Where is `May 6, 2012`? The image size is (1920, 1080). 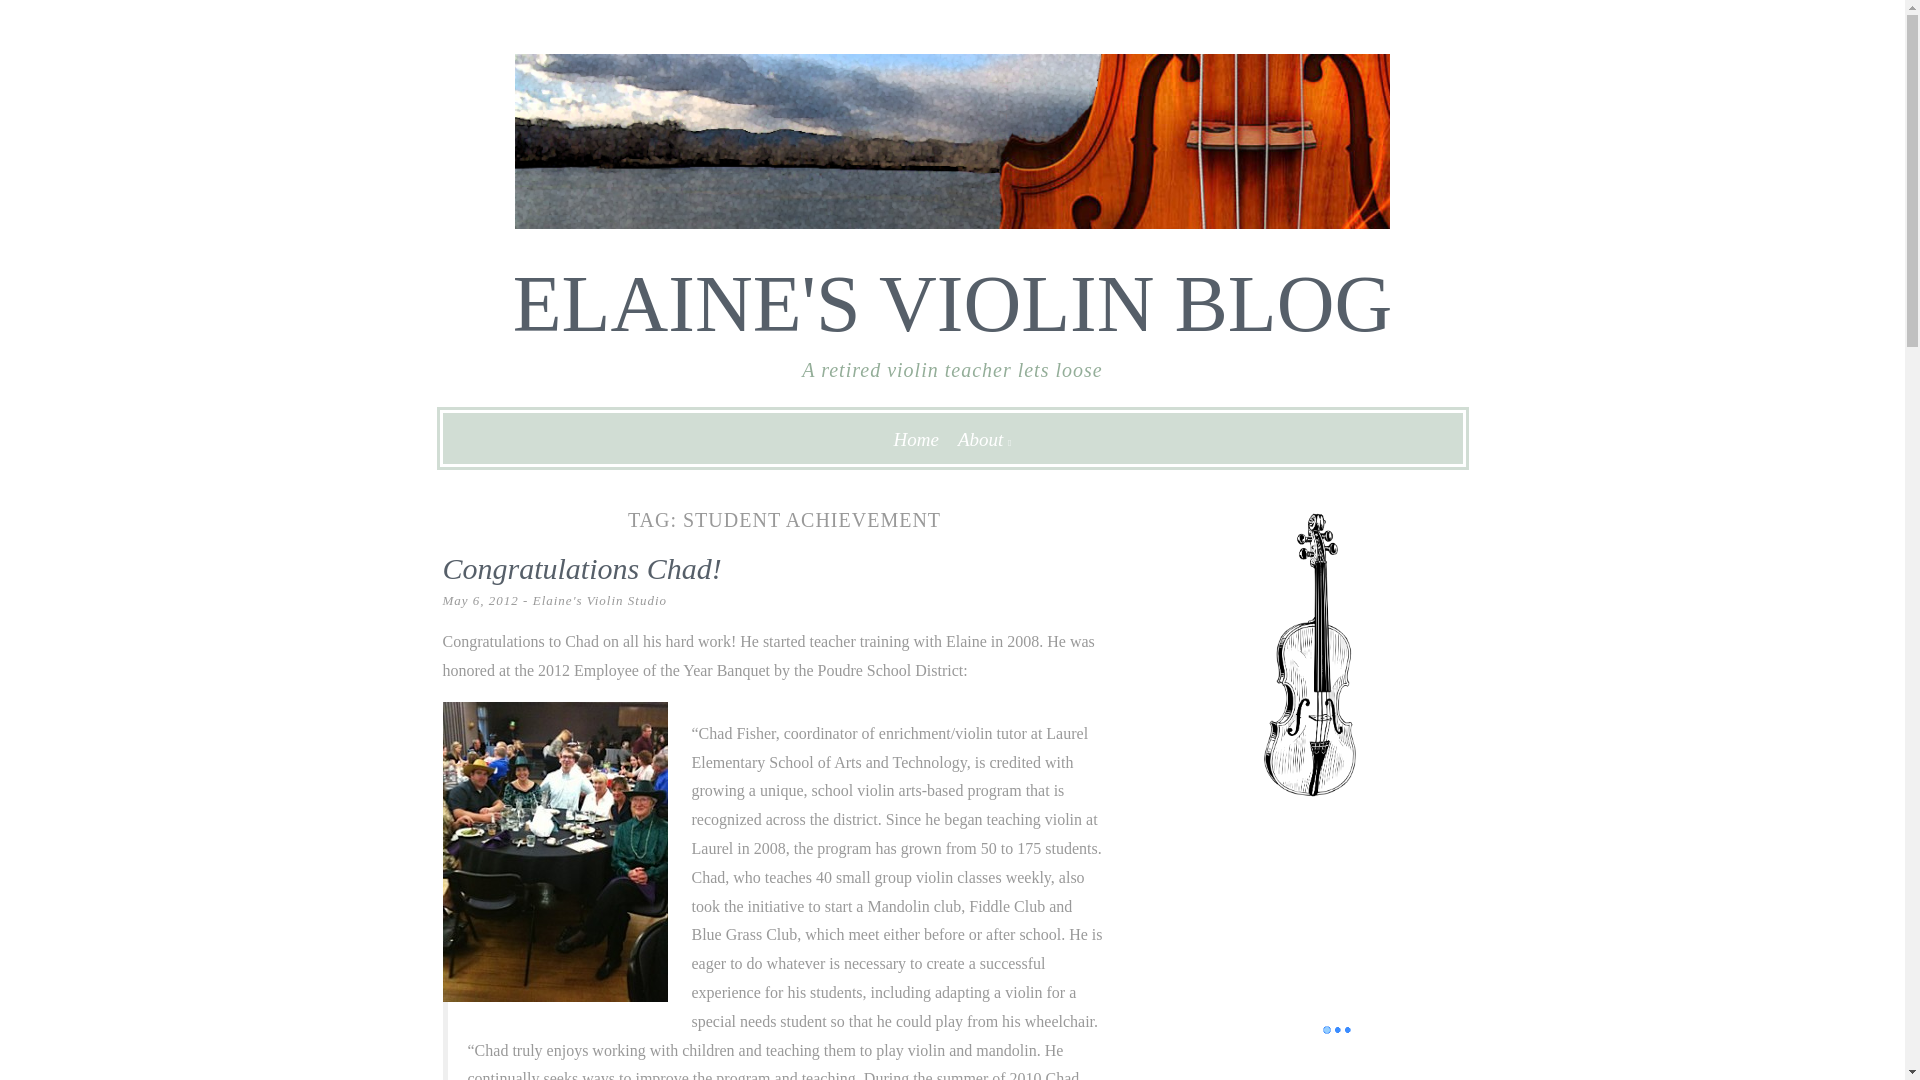 May 6, 2012 is located at coordinates (480, 600).